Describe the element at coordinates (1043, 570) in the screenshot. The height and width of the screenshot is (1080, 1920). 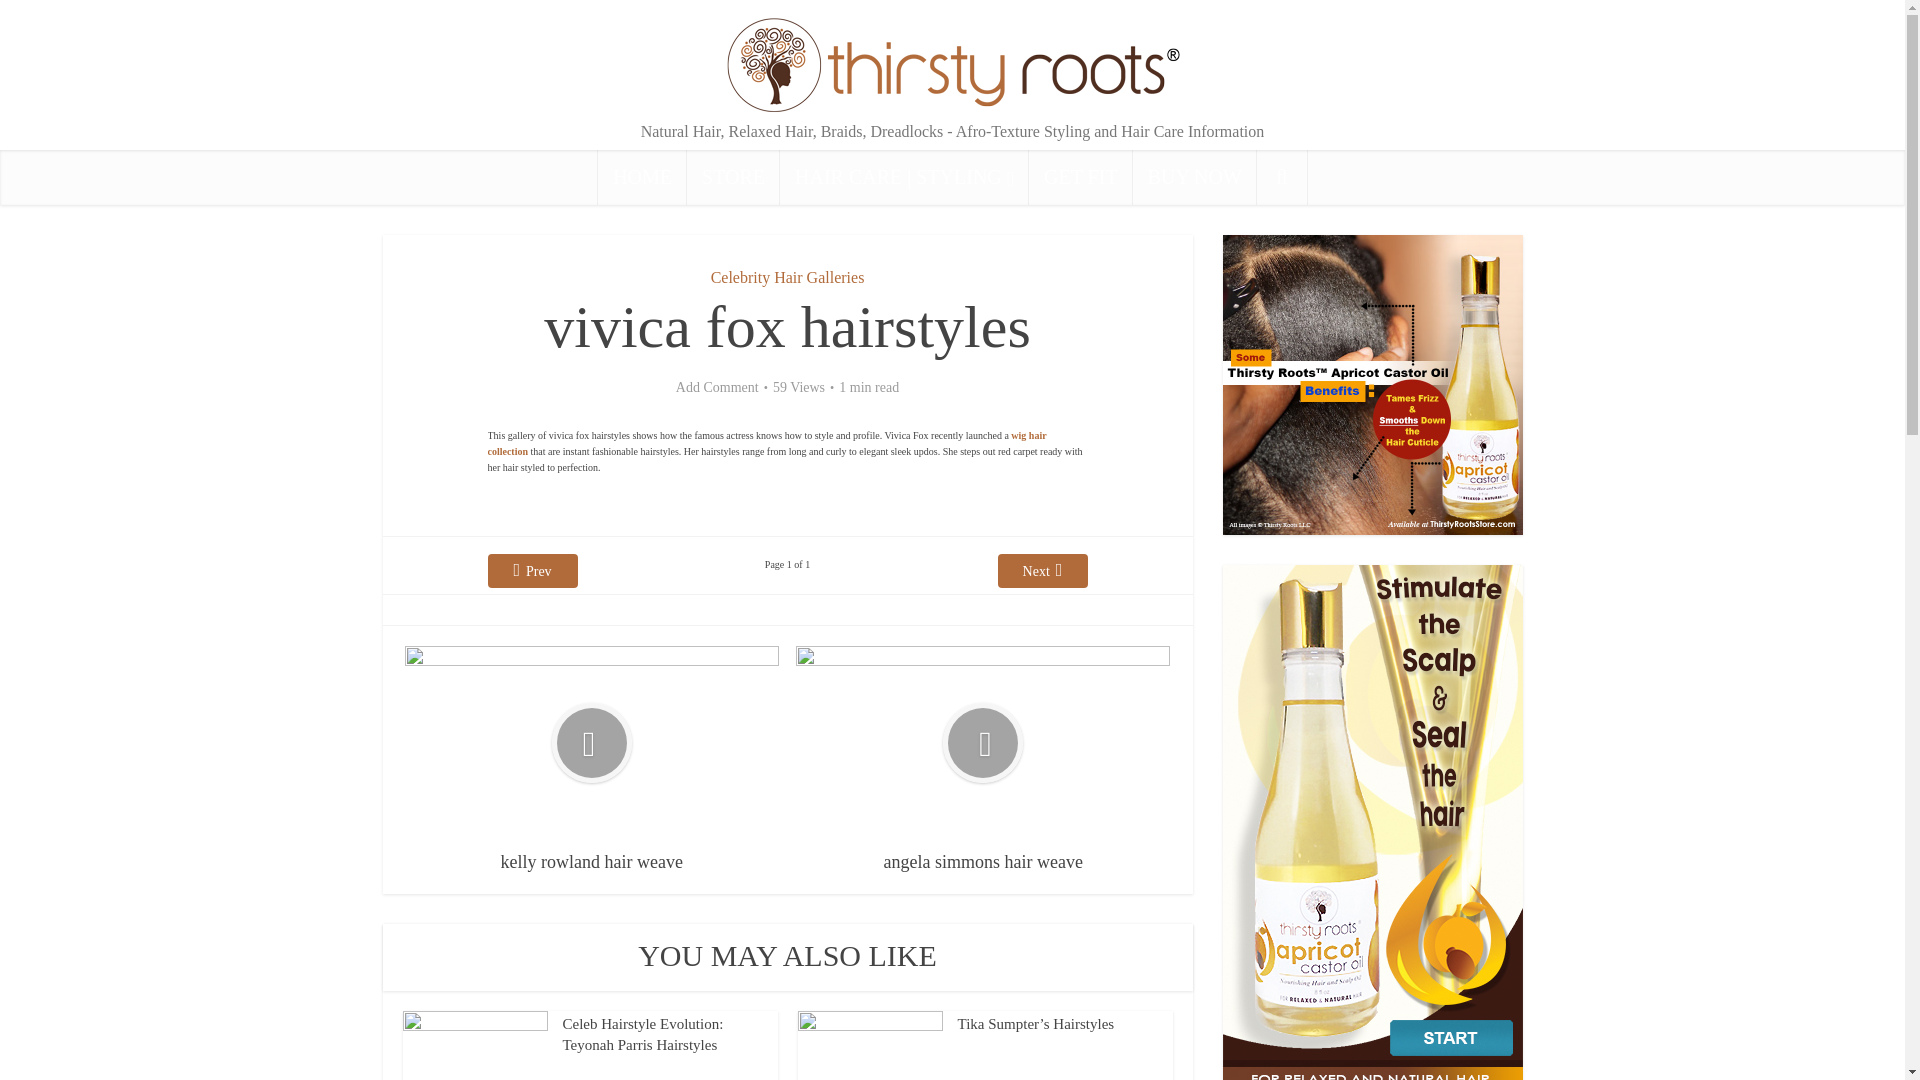
I see `Next` at that location.